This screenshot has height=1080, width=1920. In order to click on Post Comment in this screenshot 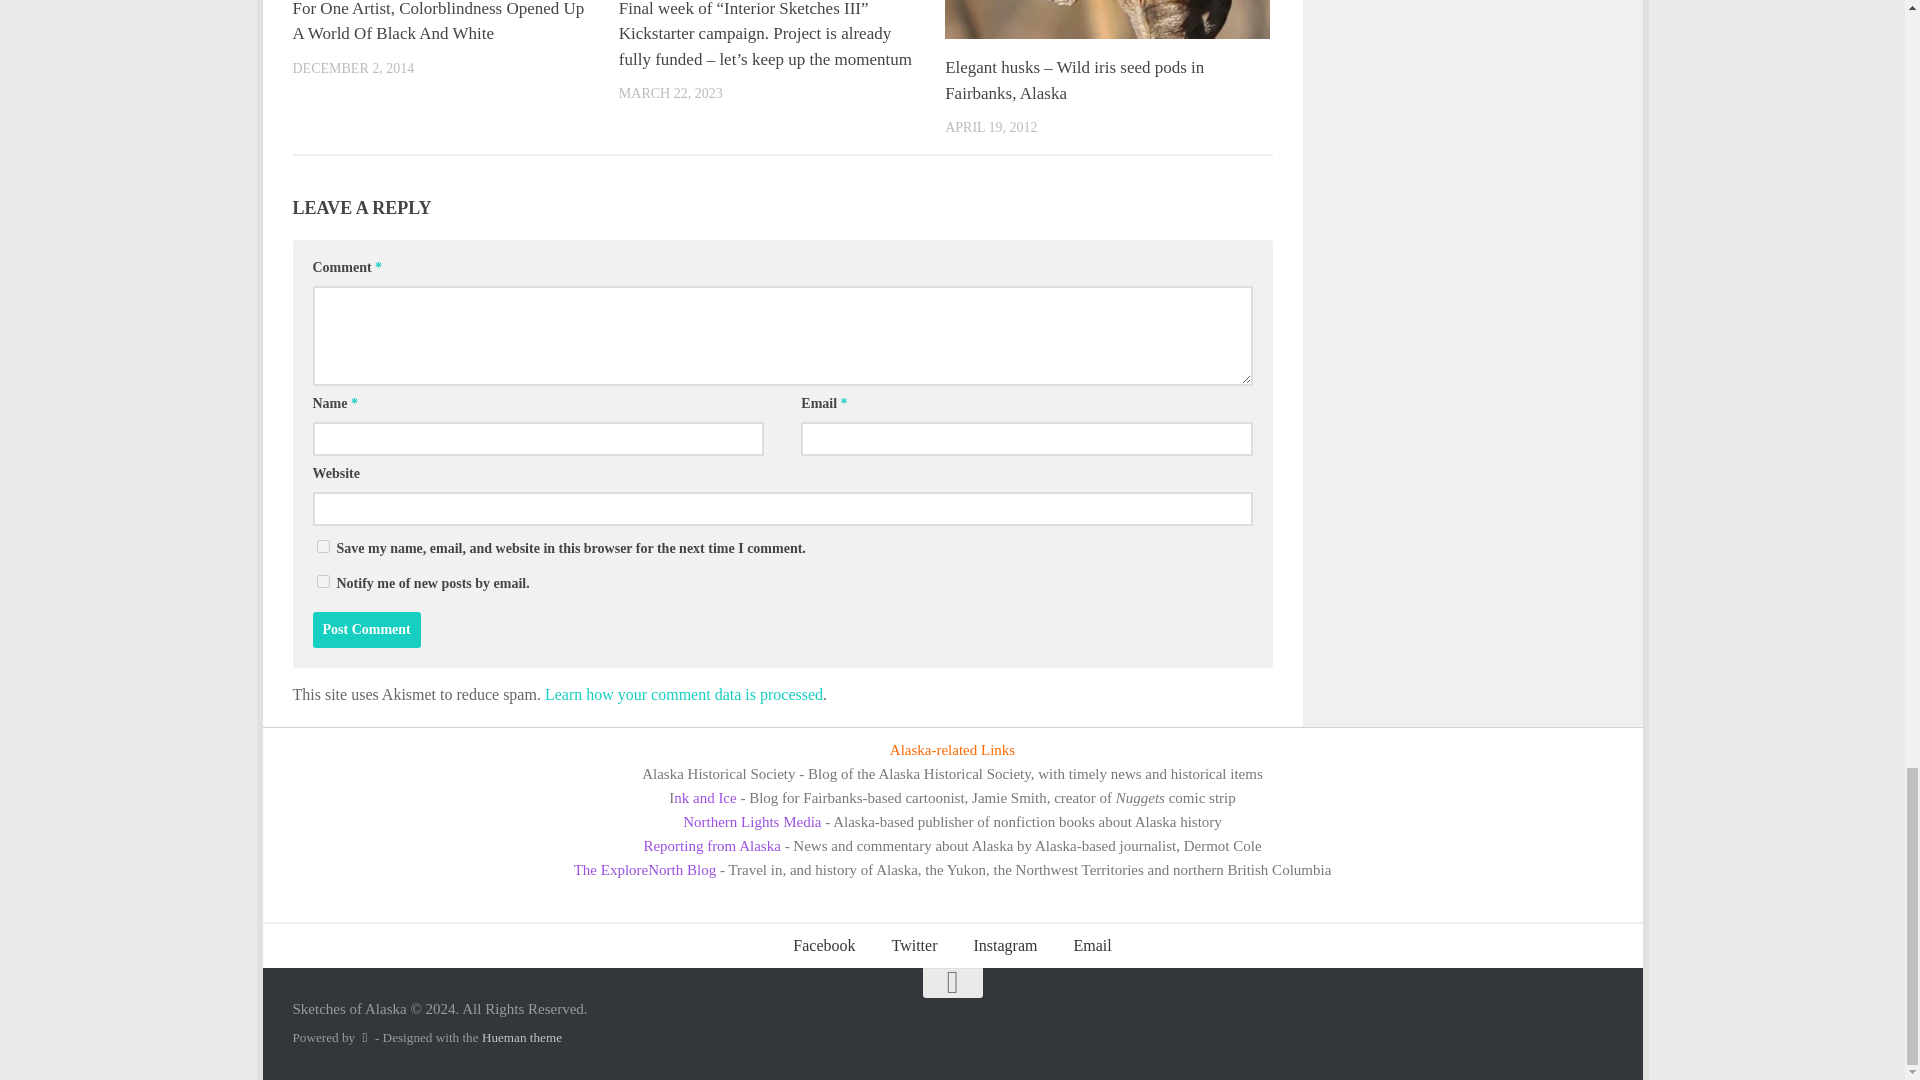, I will do `click(366, 630)`.